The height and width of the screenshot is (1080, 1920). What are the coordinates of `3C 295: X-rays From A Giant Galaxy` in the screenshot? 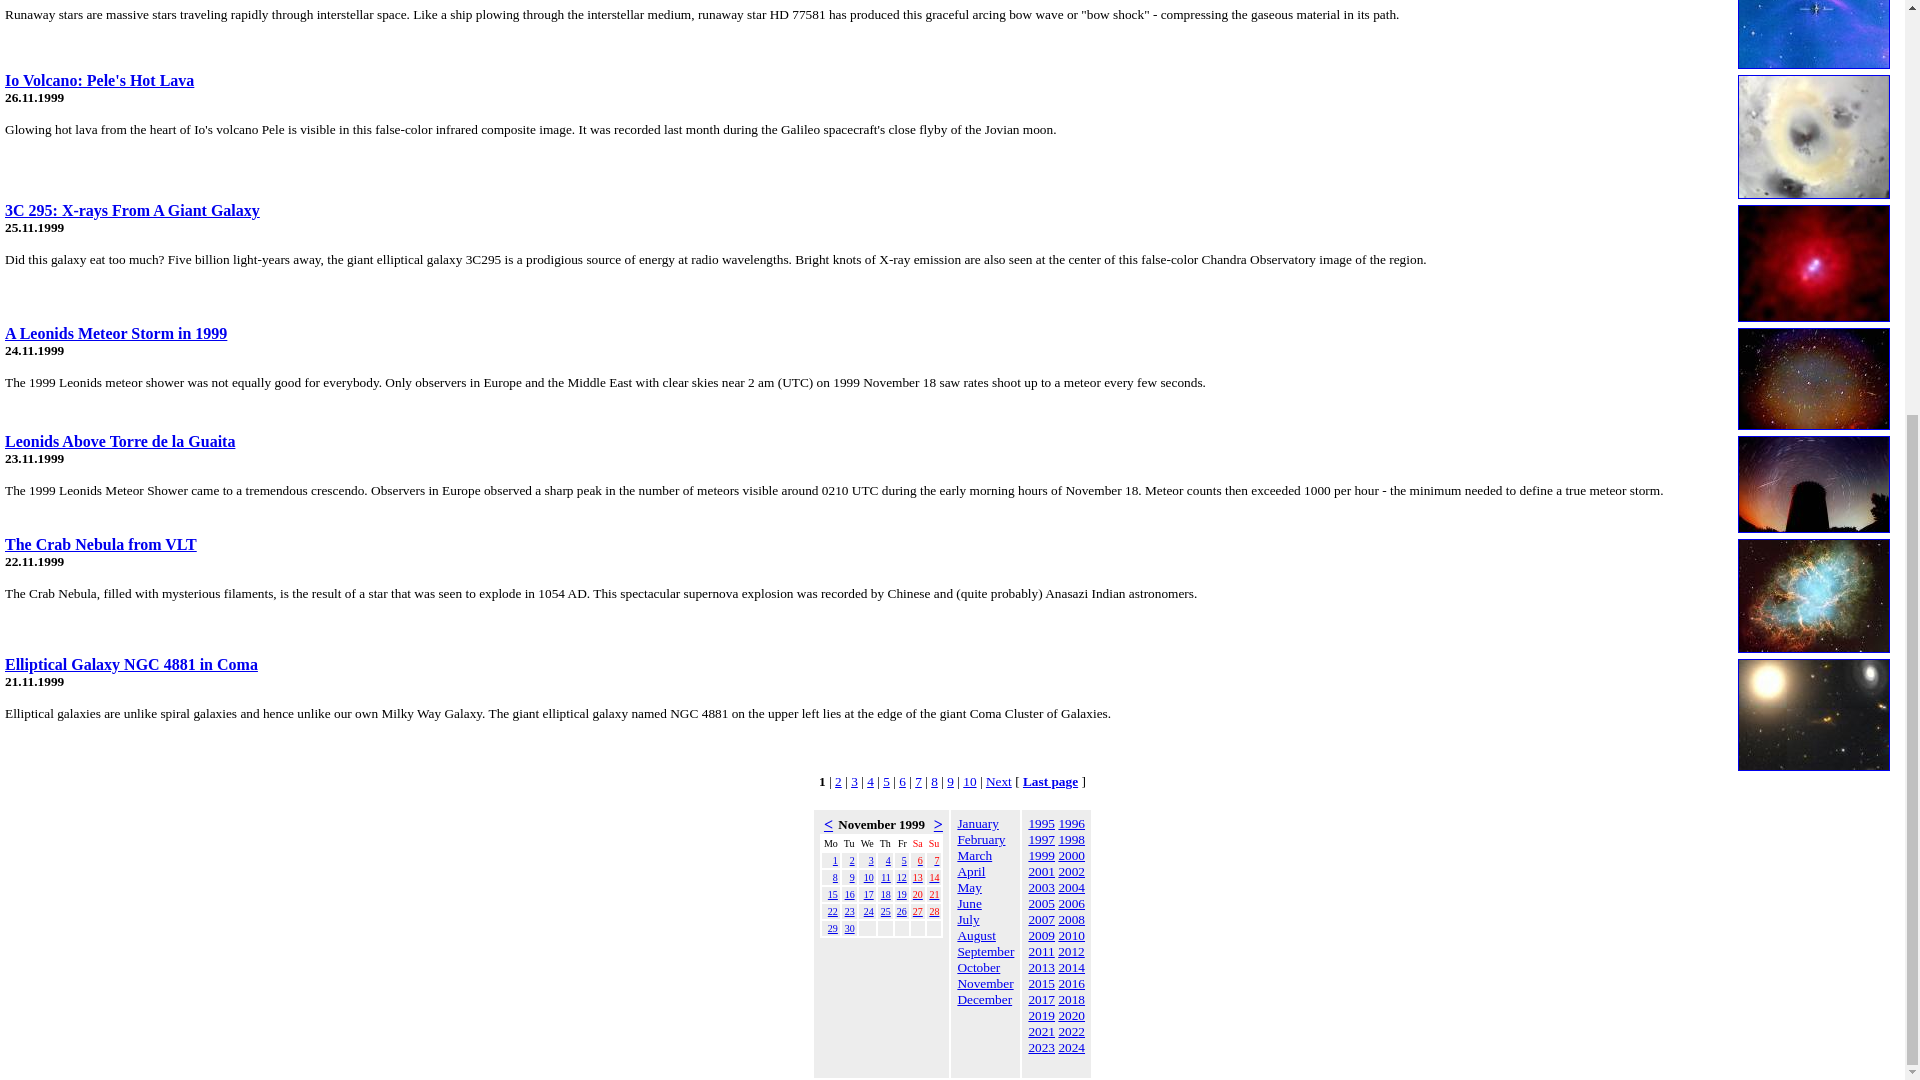 It's located at (132, 210).